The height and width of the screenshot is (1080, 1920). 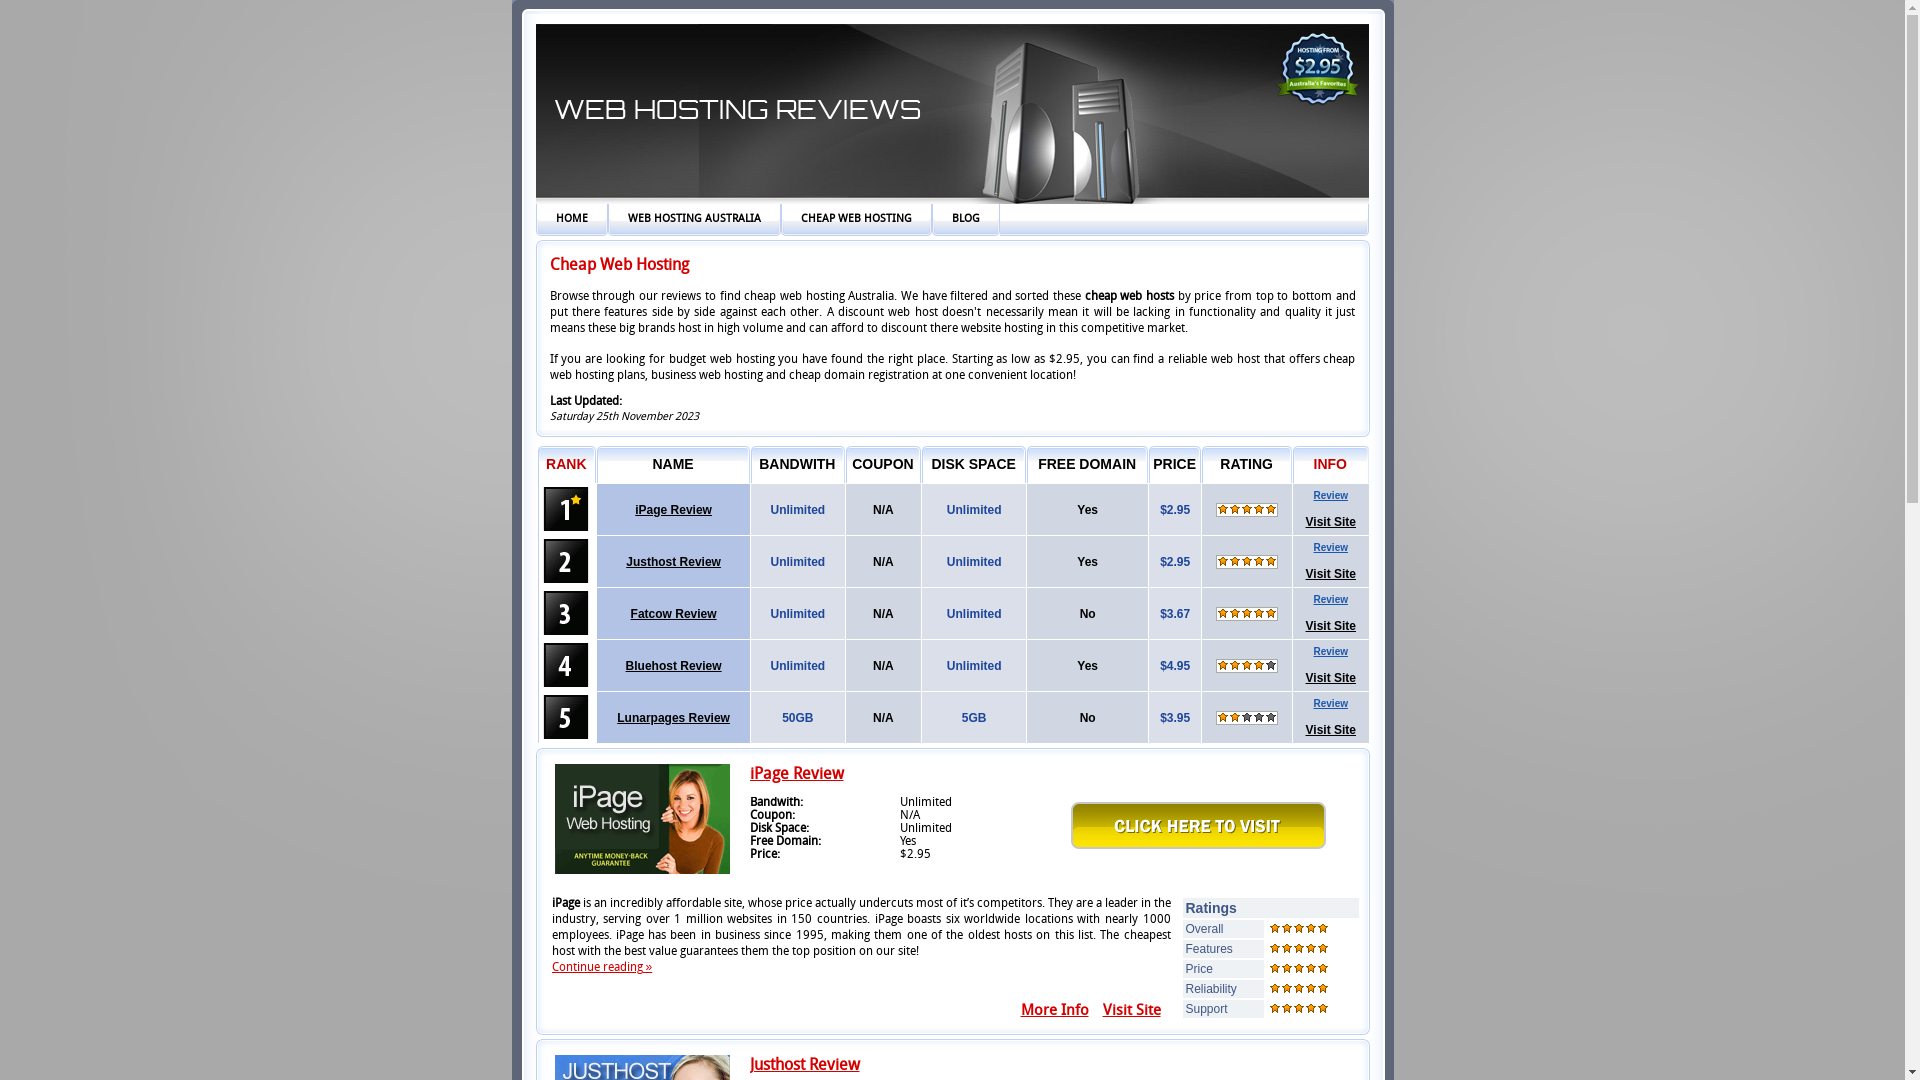 I want to click on iPage Review, so click(x=797, y=775).